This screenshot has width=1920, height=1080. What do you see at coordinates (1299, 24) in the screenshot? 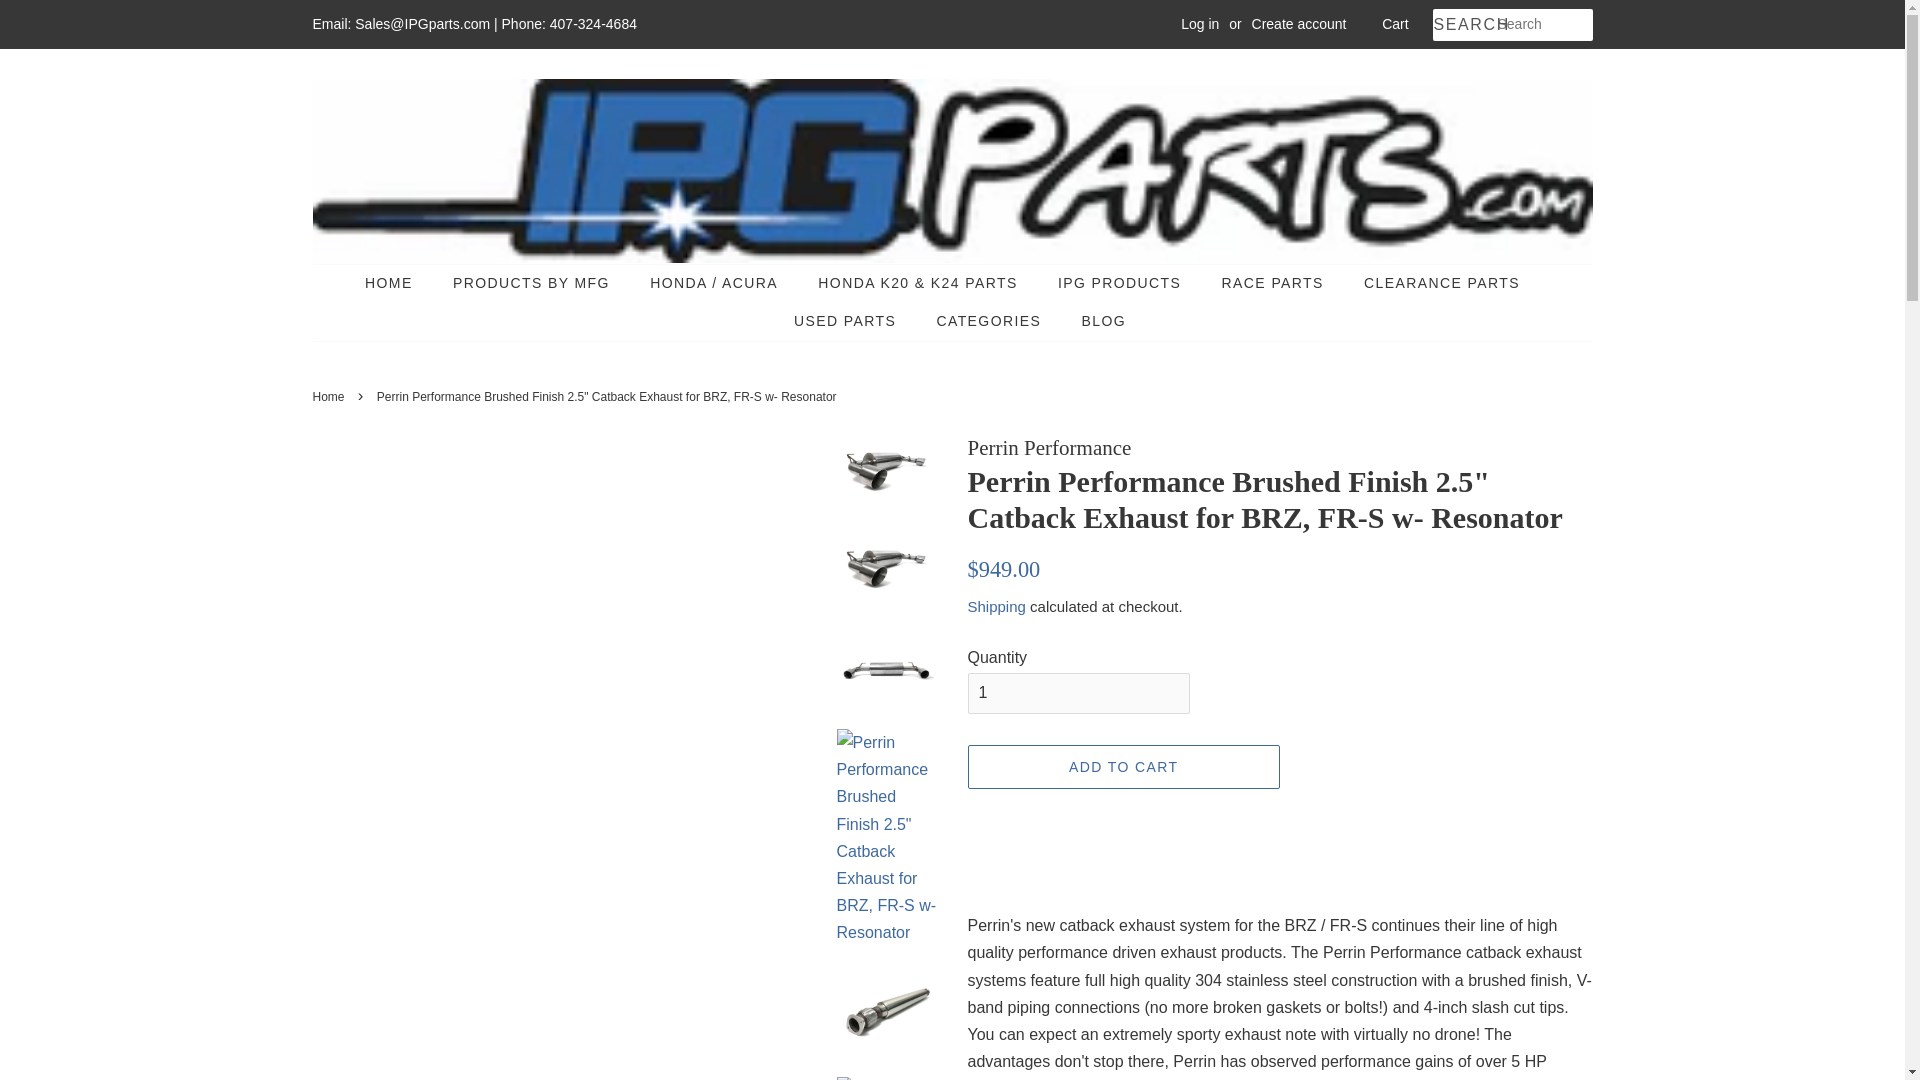
I see `Create account` at bounding box center [1299, 24].